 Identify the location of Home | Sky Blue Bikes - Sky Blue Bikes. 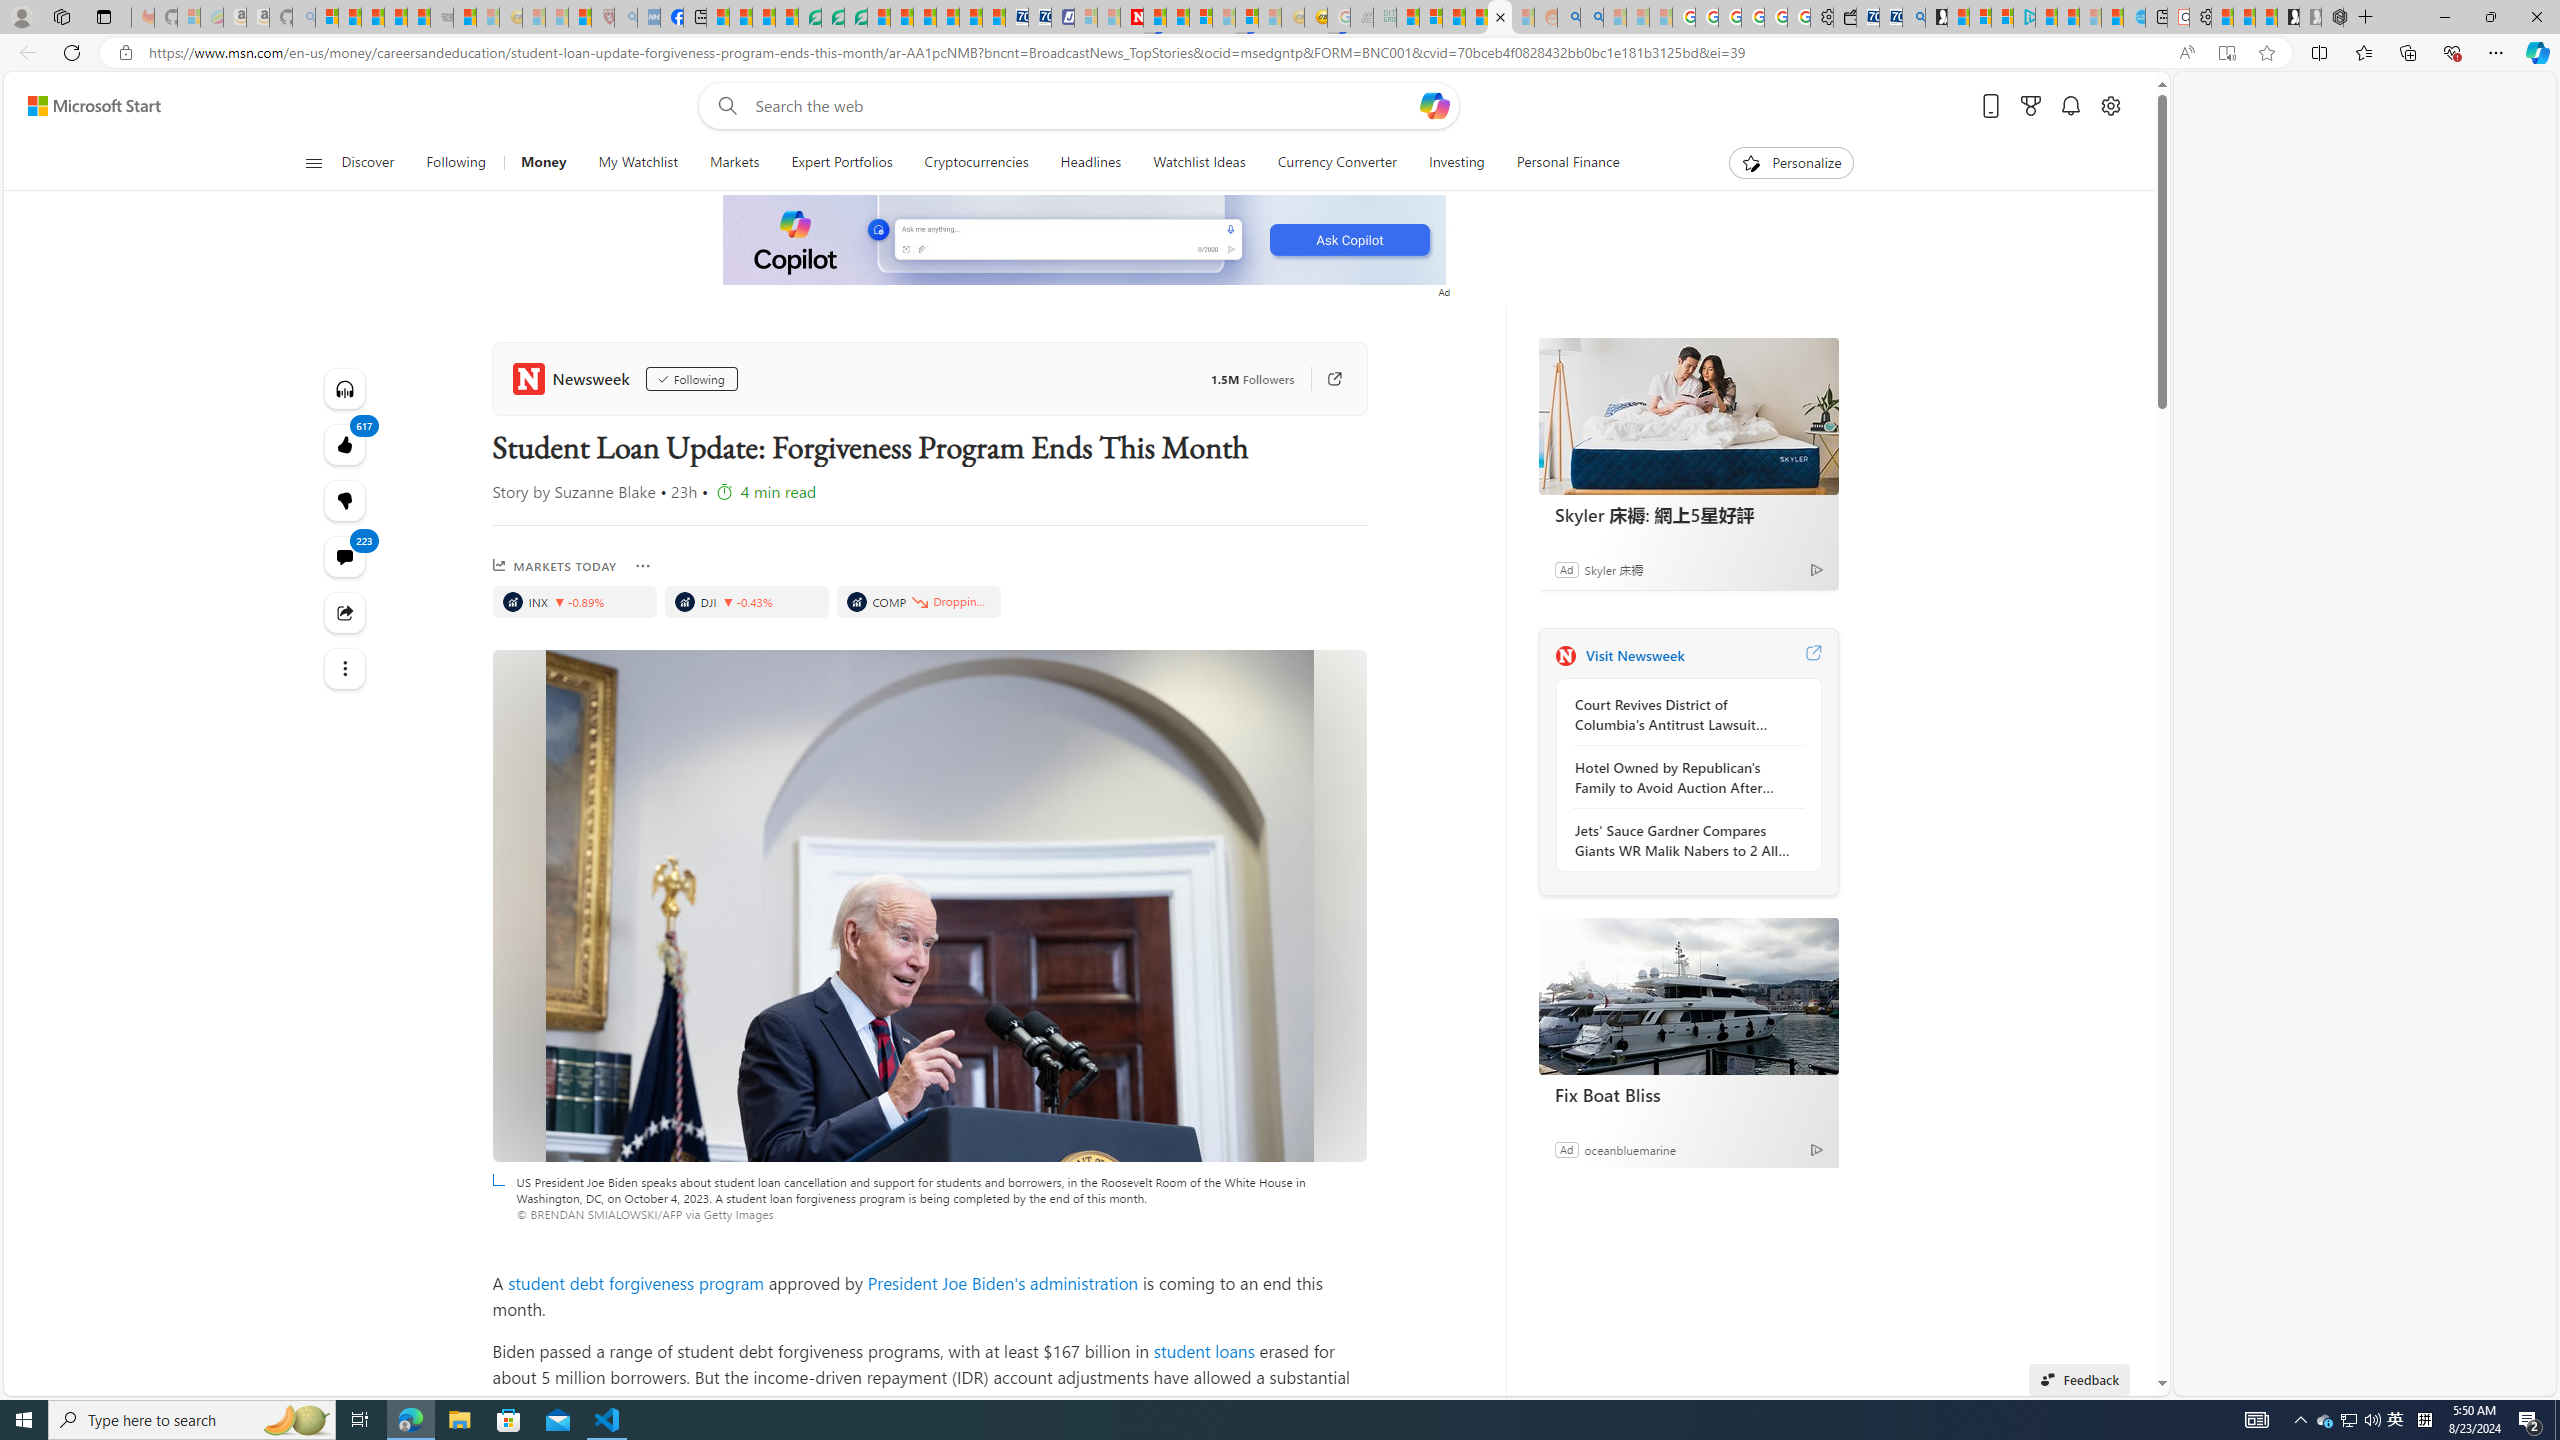
(2133, 17).